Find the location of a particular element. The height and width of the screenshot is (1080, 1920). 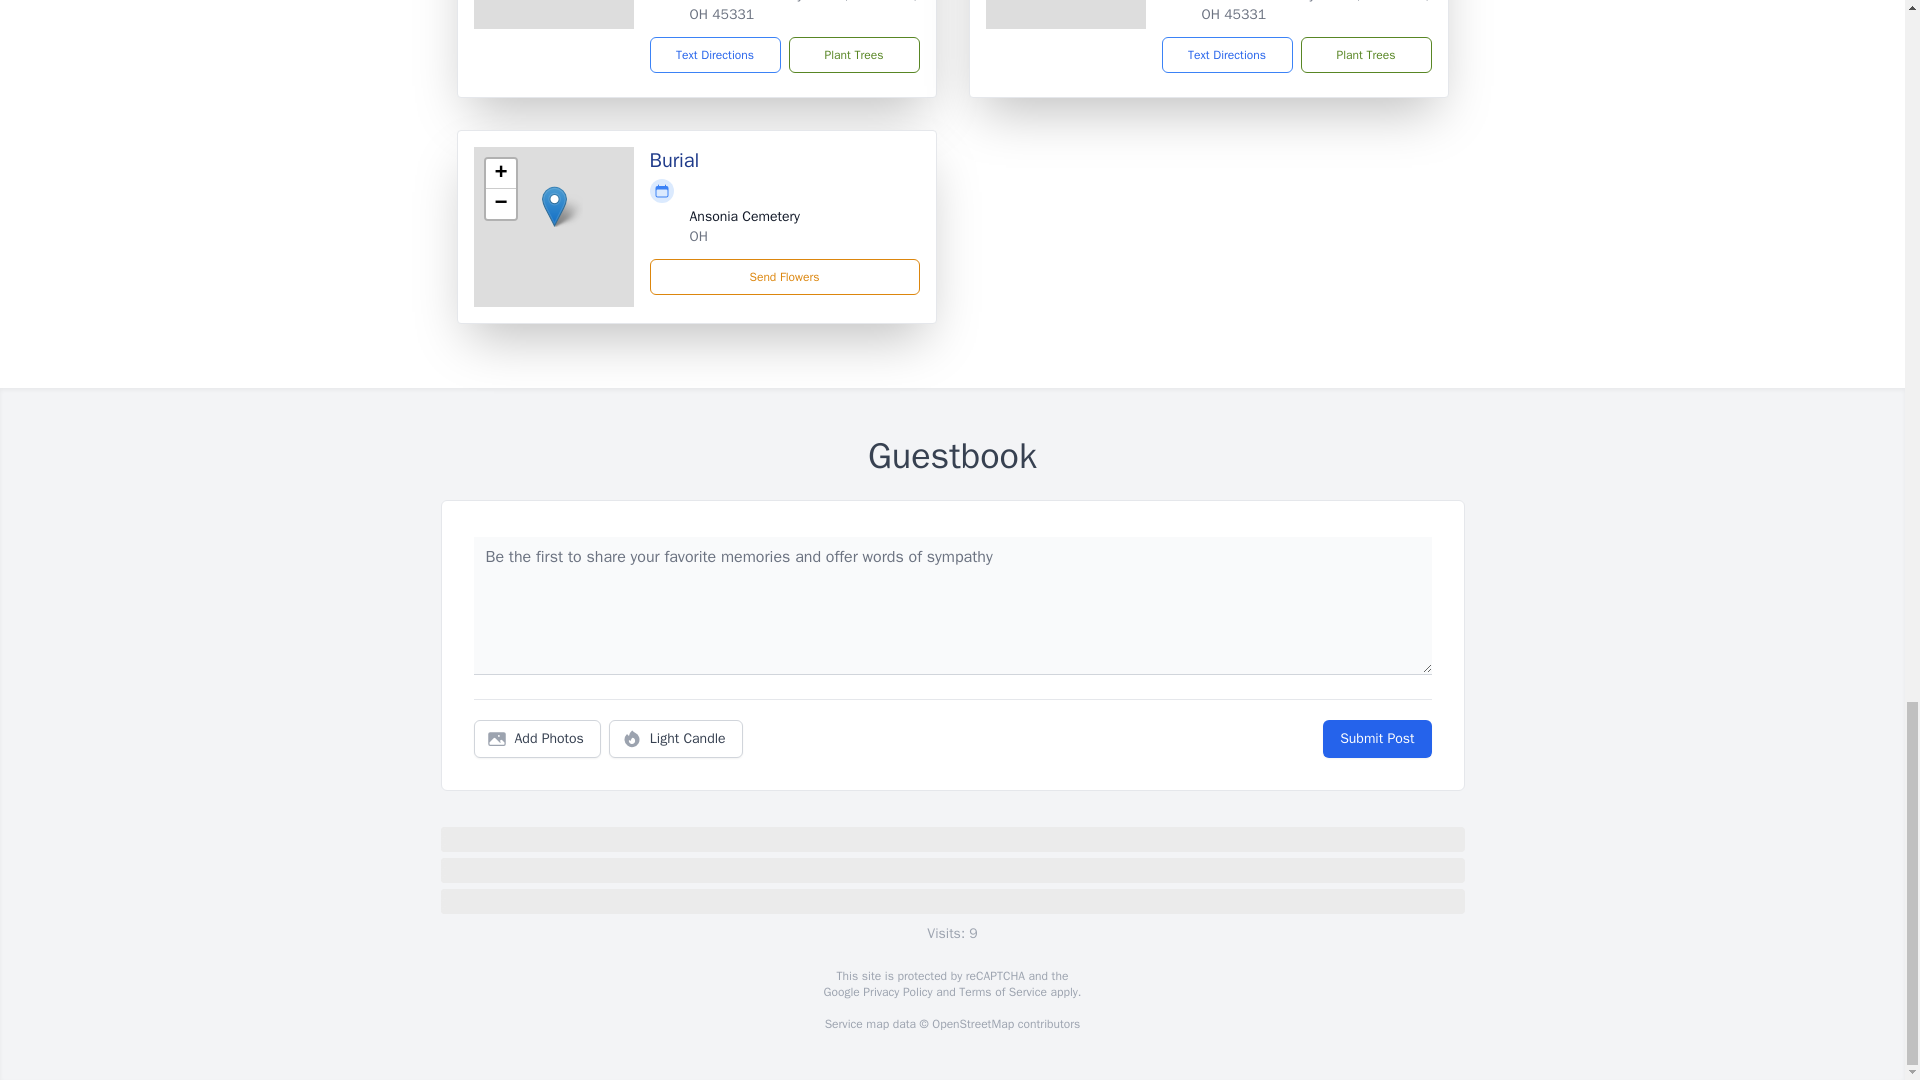

Text Directions is located at coordinates (1226, 54).